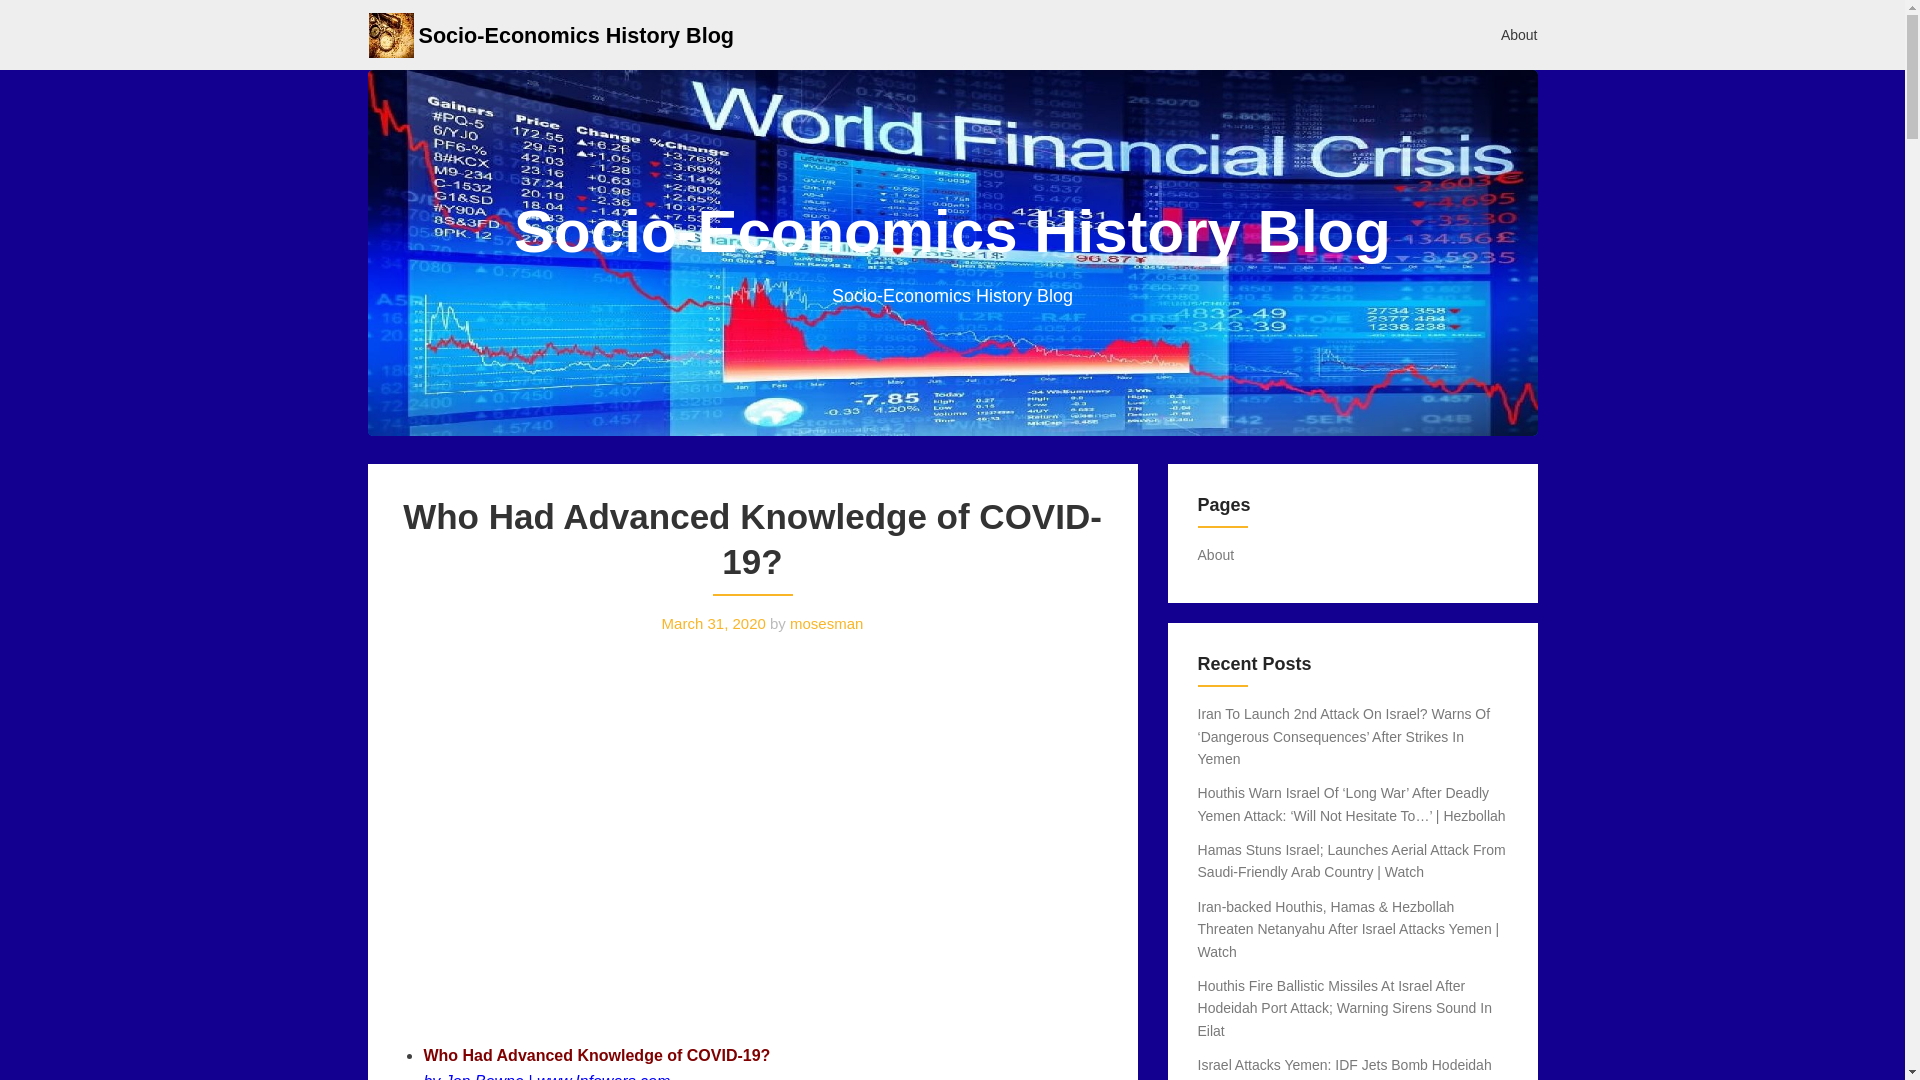  What do you see at coordinates (484, 1076) in the screenshot?
I see `Jon Bowne` at bounding box center [484, 1076].